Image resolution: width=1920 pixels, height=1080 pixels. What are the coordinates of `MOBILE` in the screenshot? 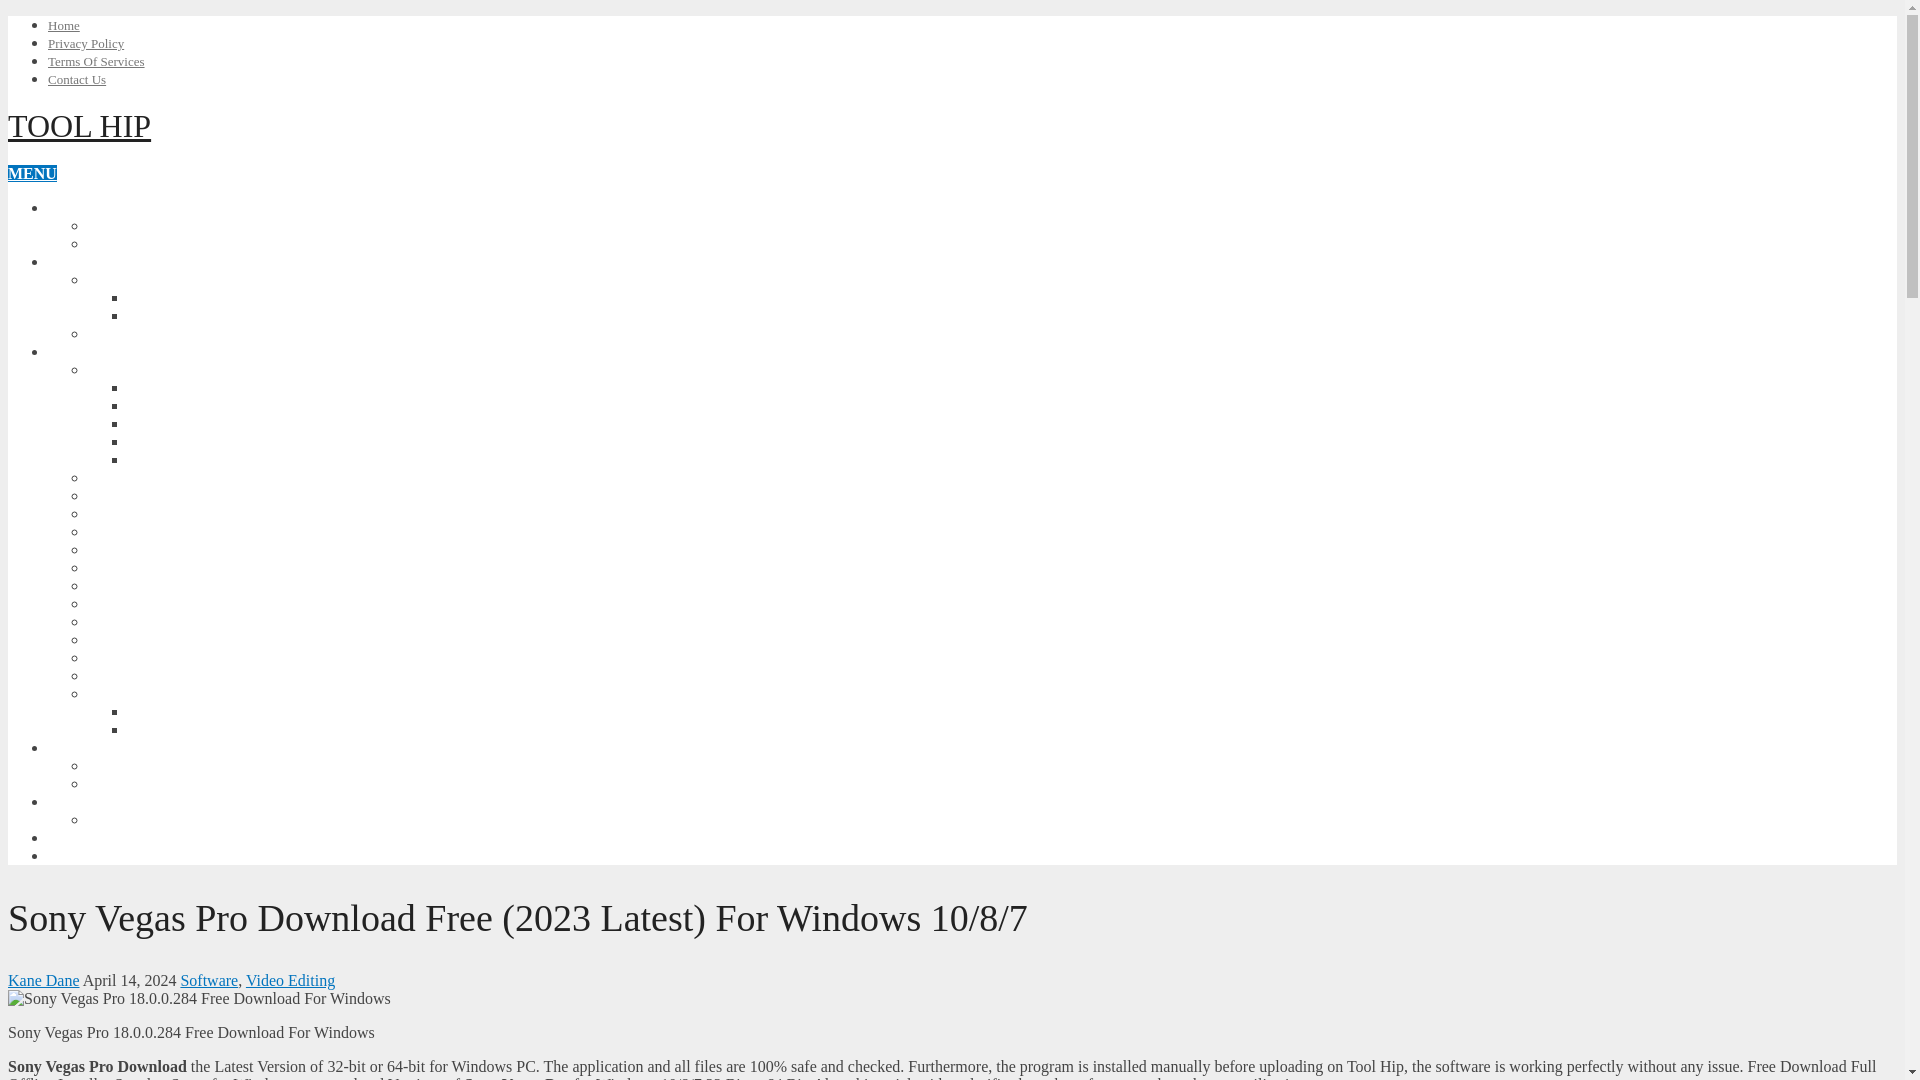 It's located at (80, 261).